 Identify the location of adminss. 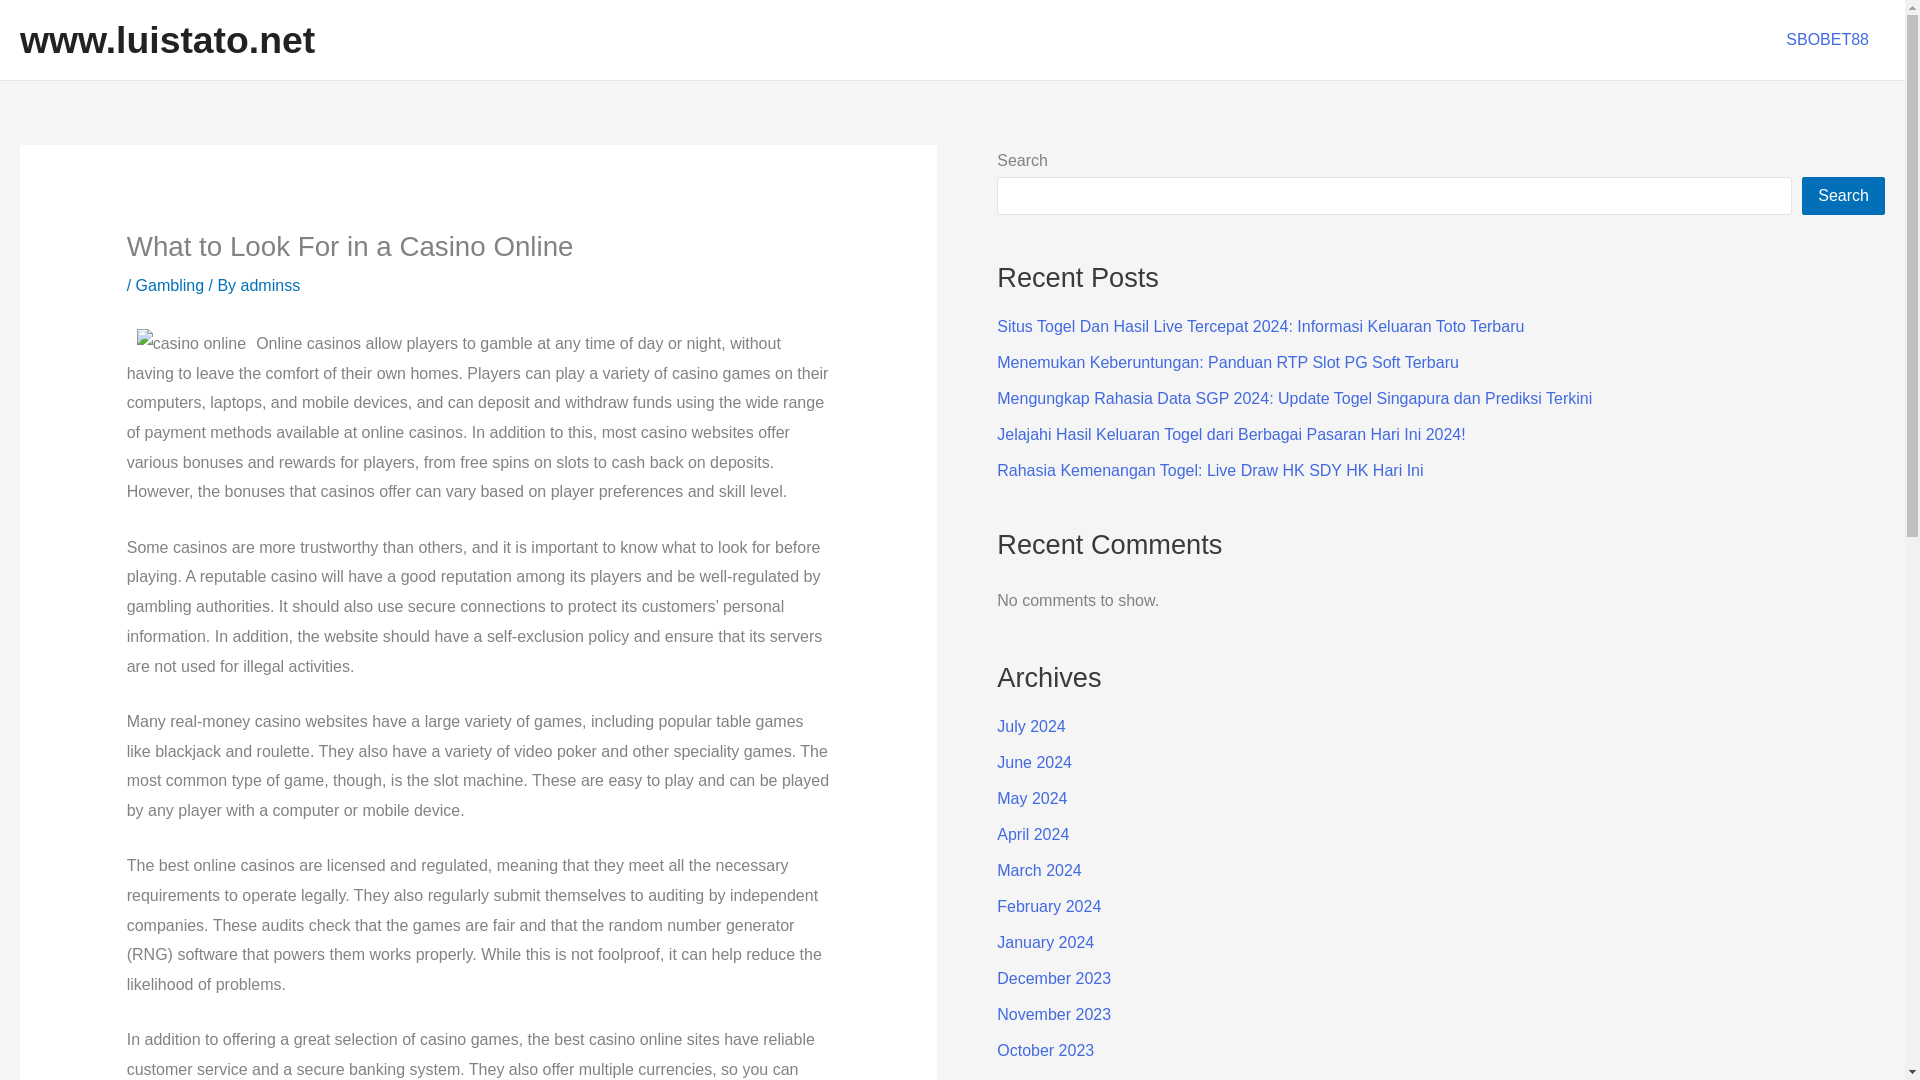
(271, 284).